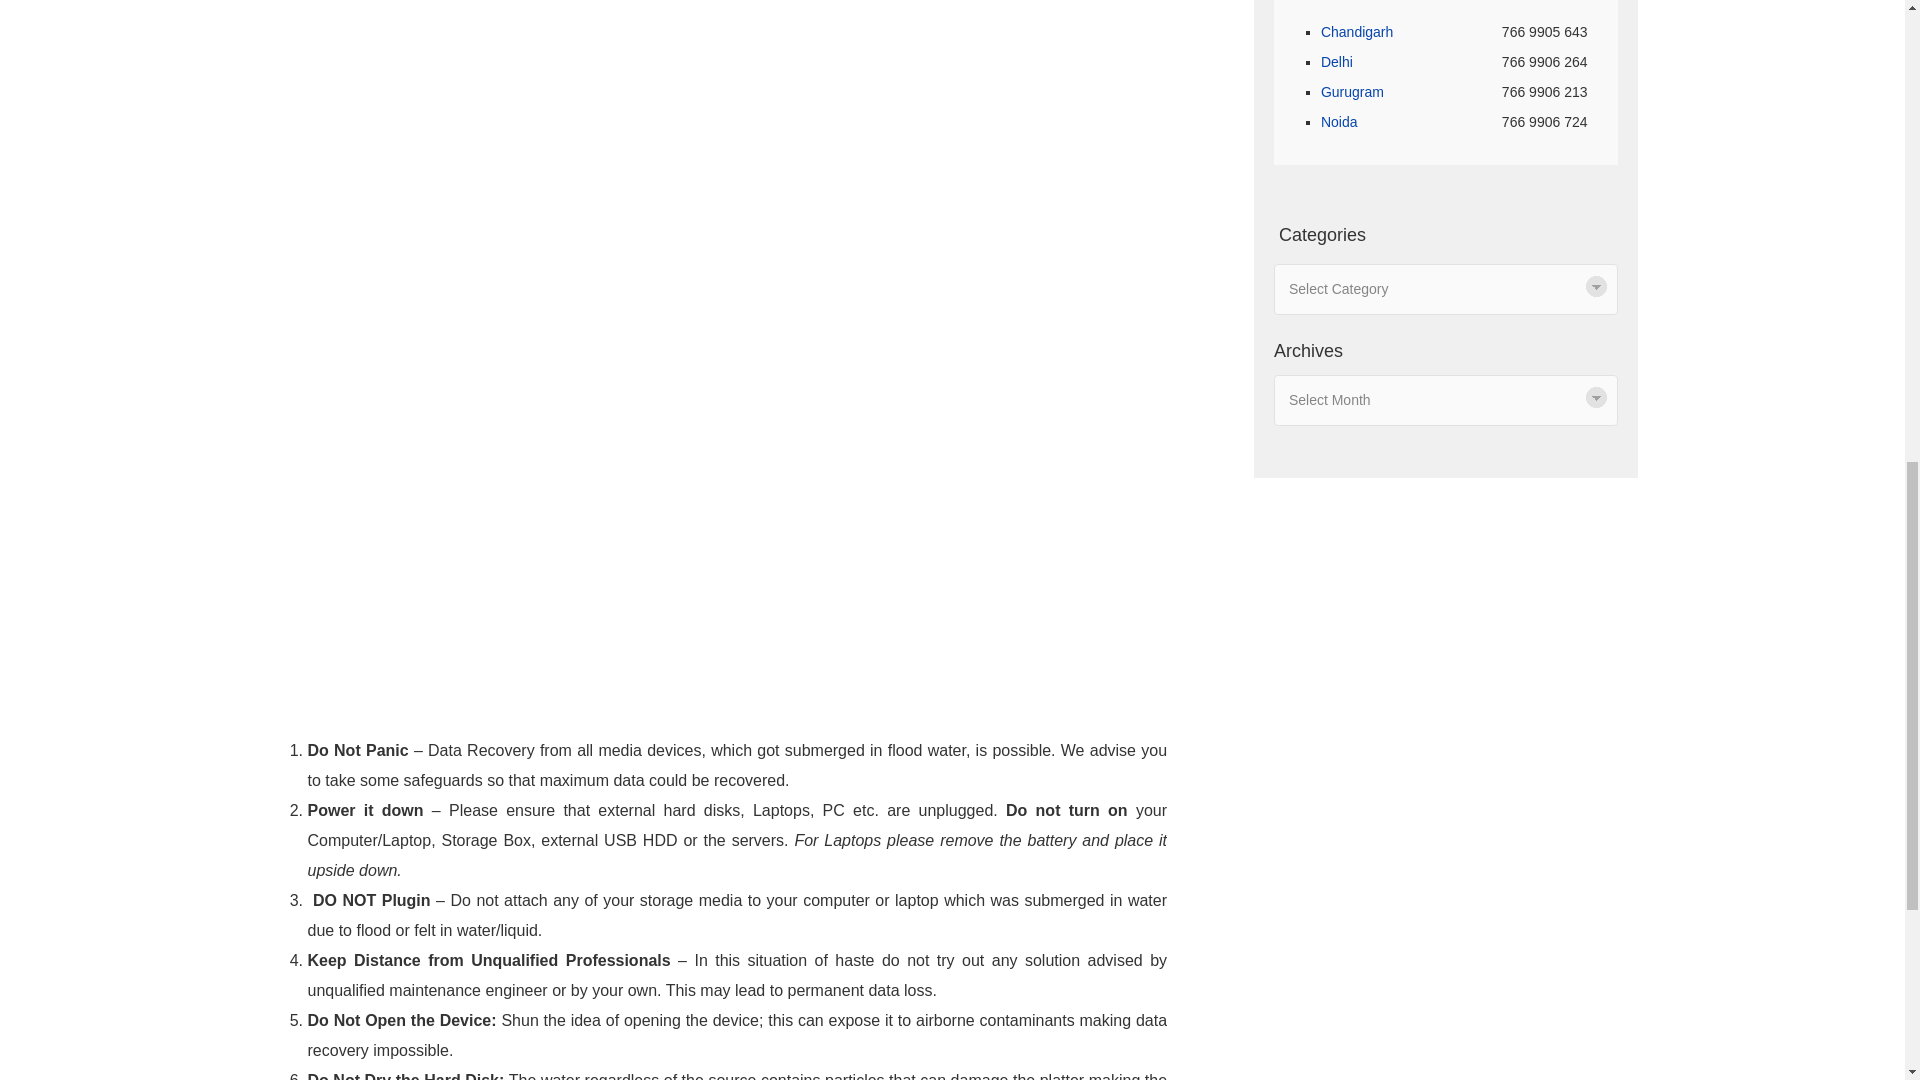  I want to click on Delhi, so click(1336, 62).